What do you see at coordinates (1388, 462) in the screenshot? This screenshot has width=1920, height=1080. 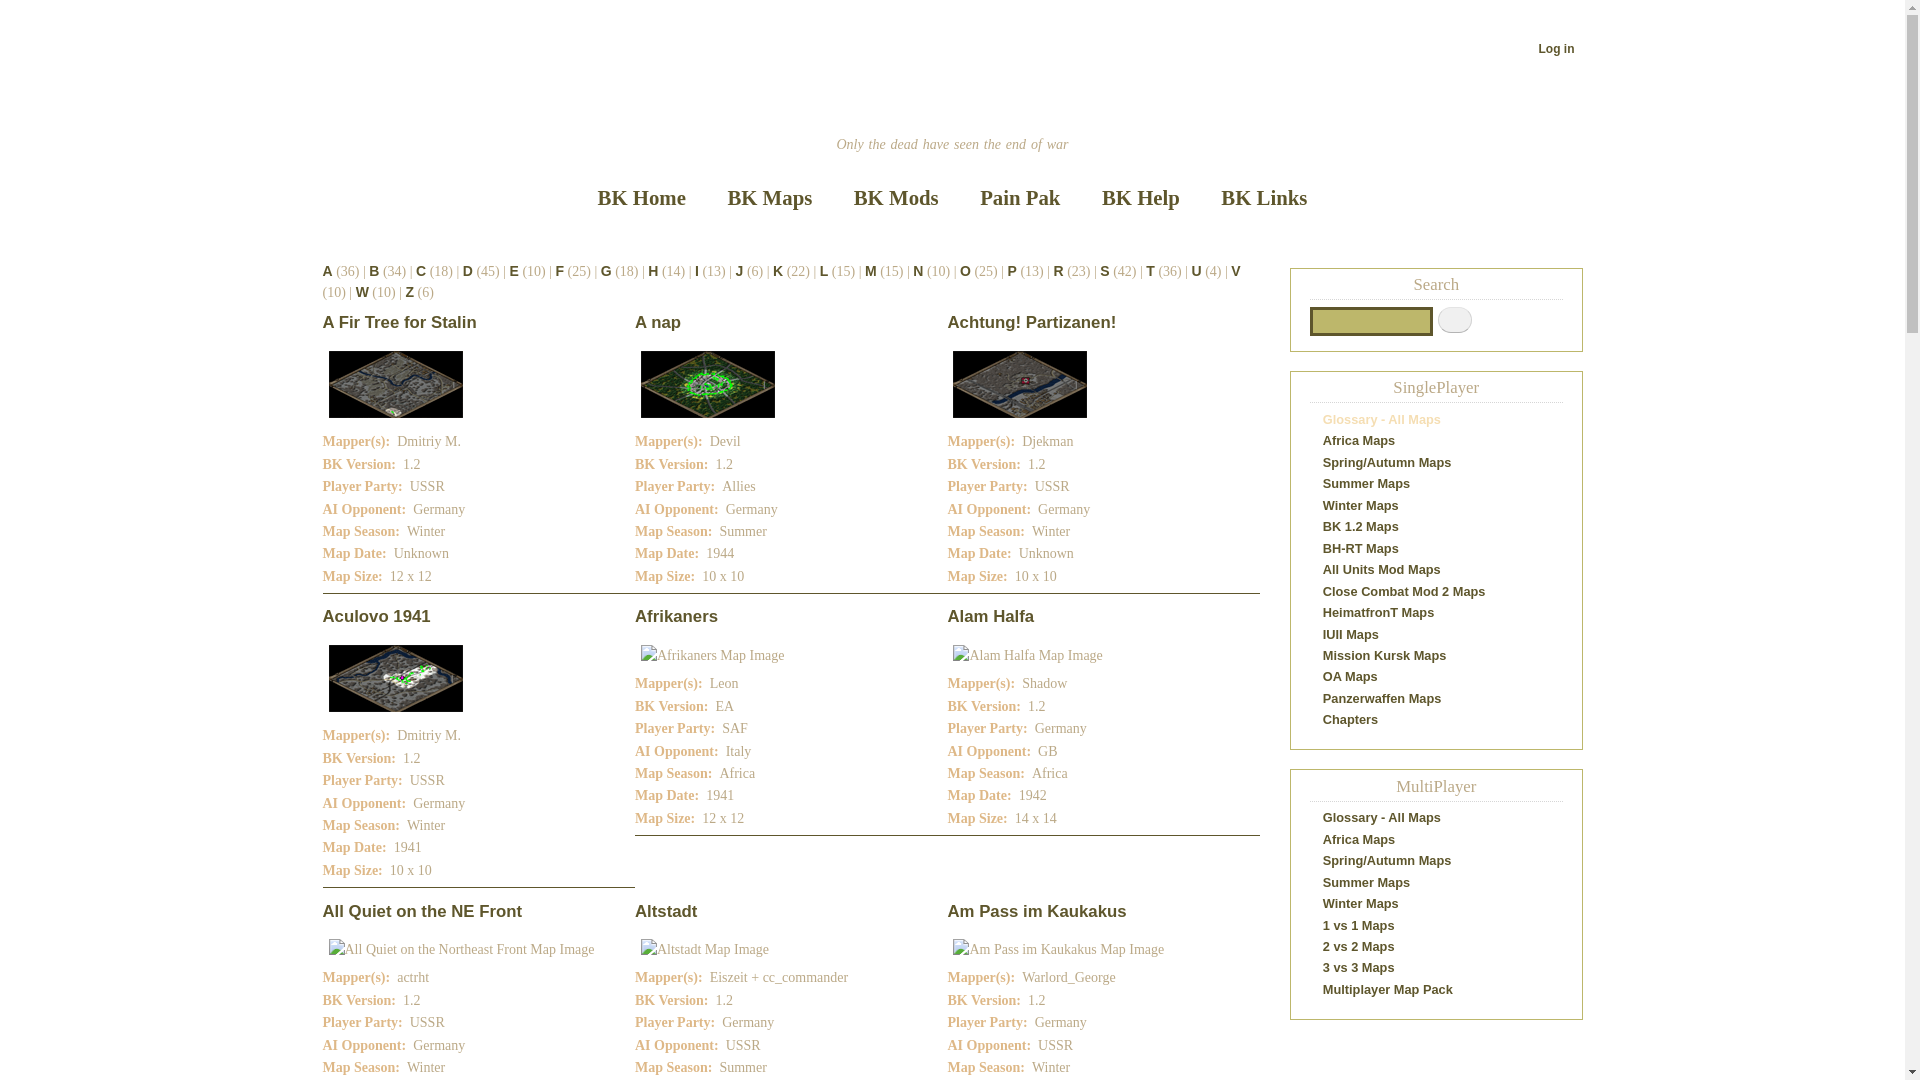 I see `Spring/Autumn Maps` at bounding box center [1388, 462].